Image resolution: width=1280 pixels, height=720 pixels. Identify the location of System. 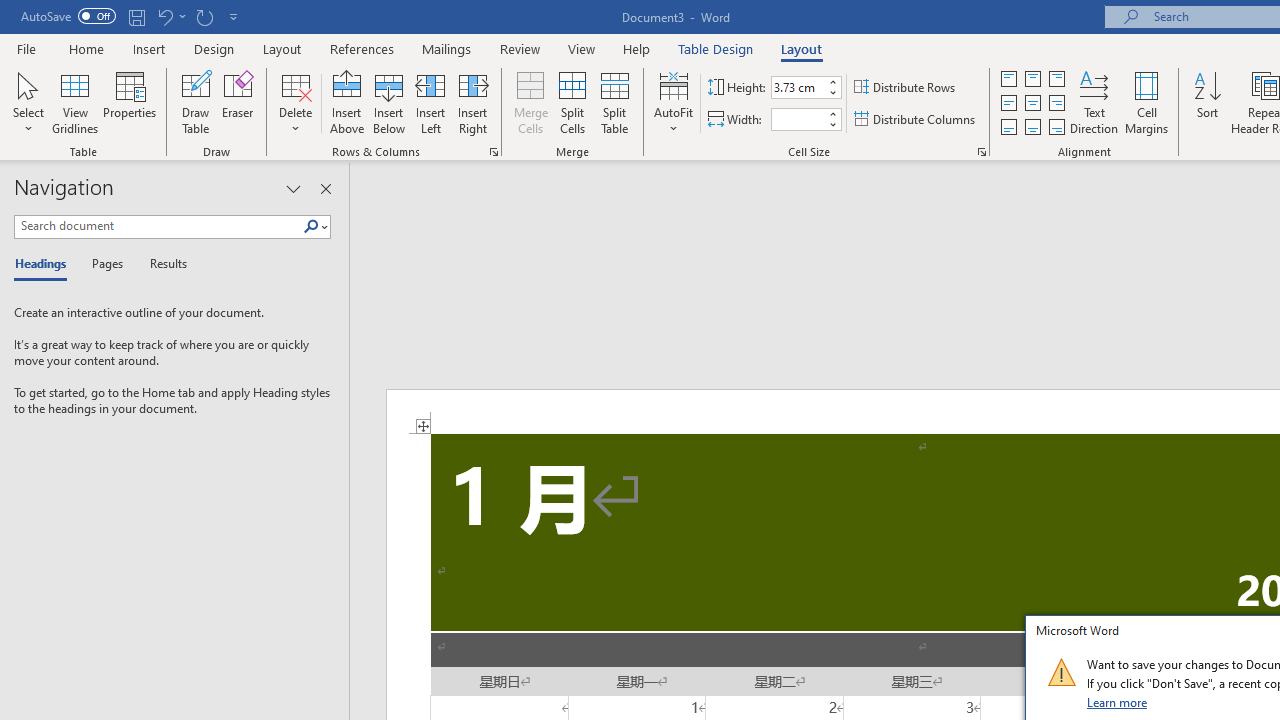
(10, 11).